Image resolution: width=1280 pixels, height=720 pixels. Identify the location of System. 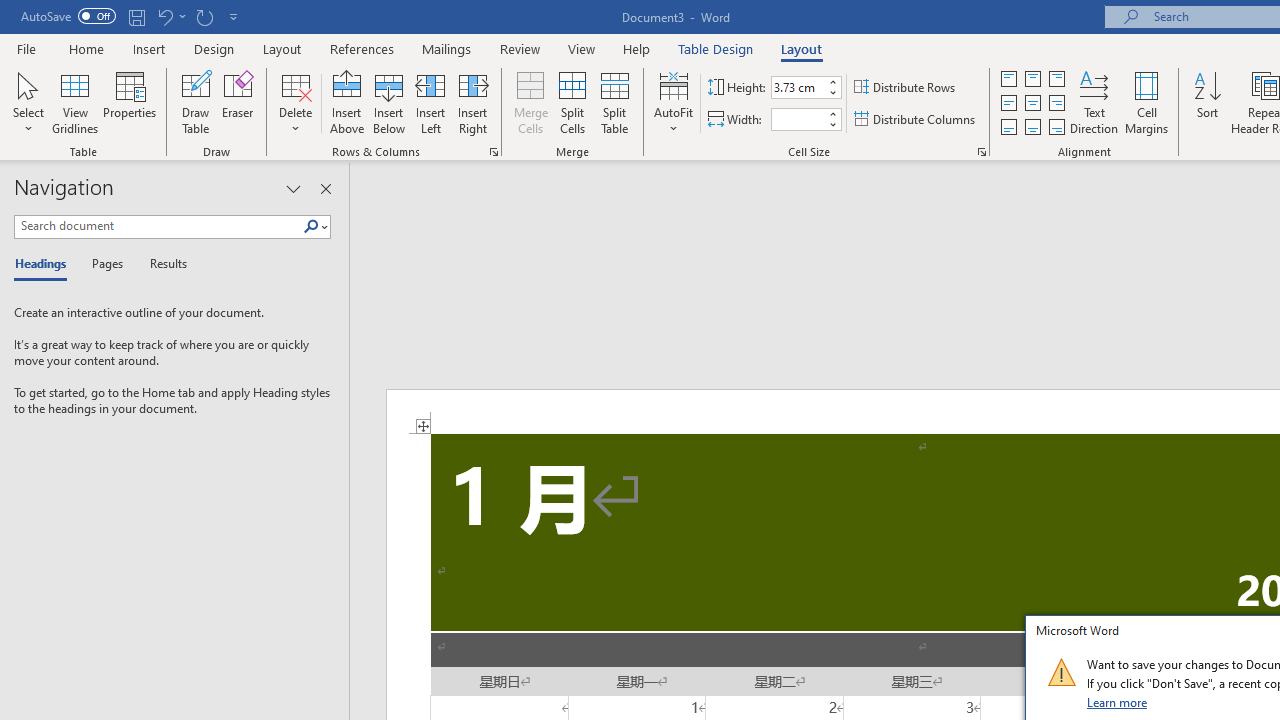
(10, 11).